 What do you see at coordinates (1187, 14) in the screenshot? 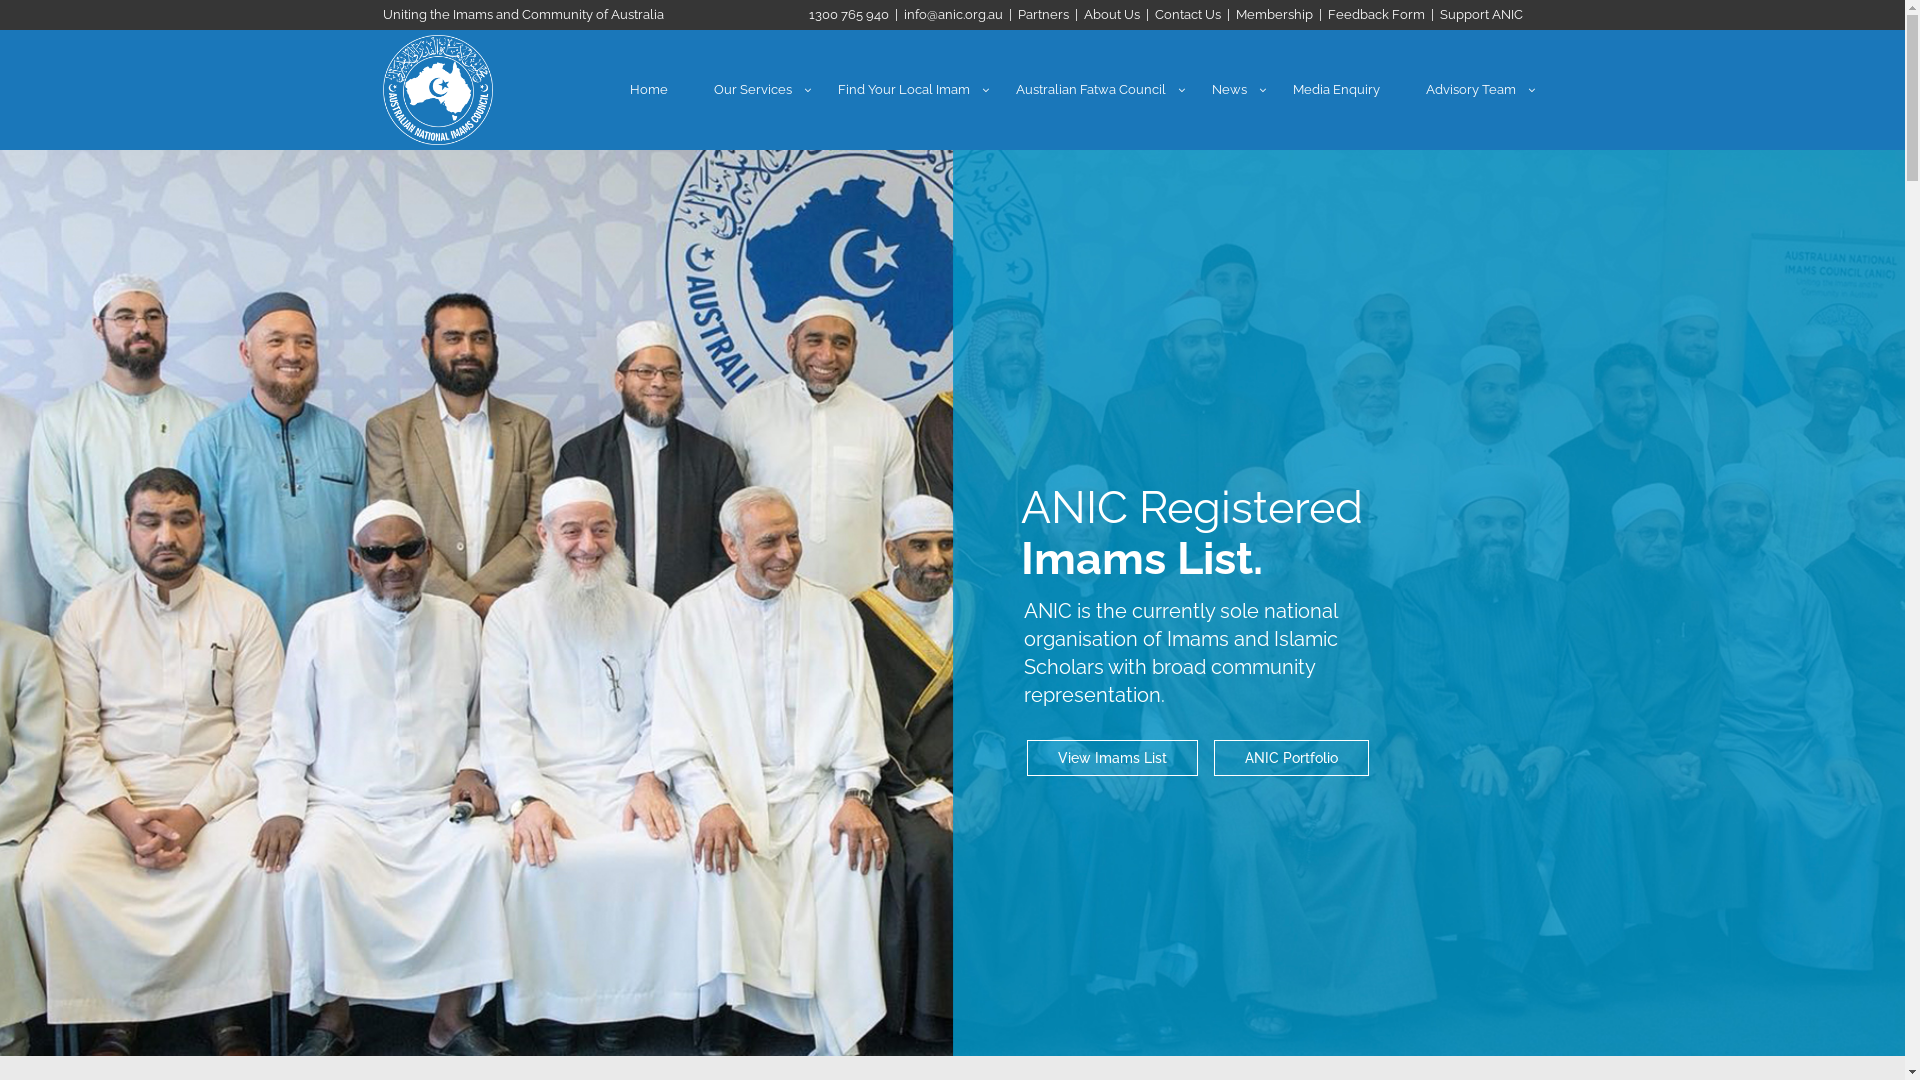
I see `Contact Us` at bounding box center [1187, 14].